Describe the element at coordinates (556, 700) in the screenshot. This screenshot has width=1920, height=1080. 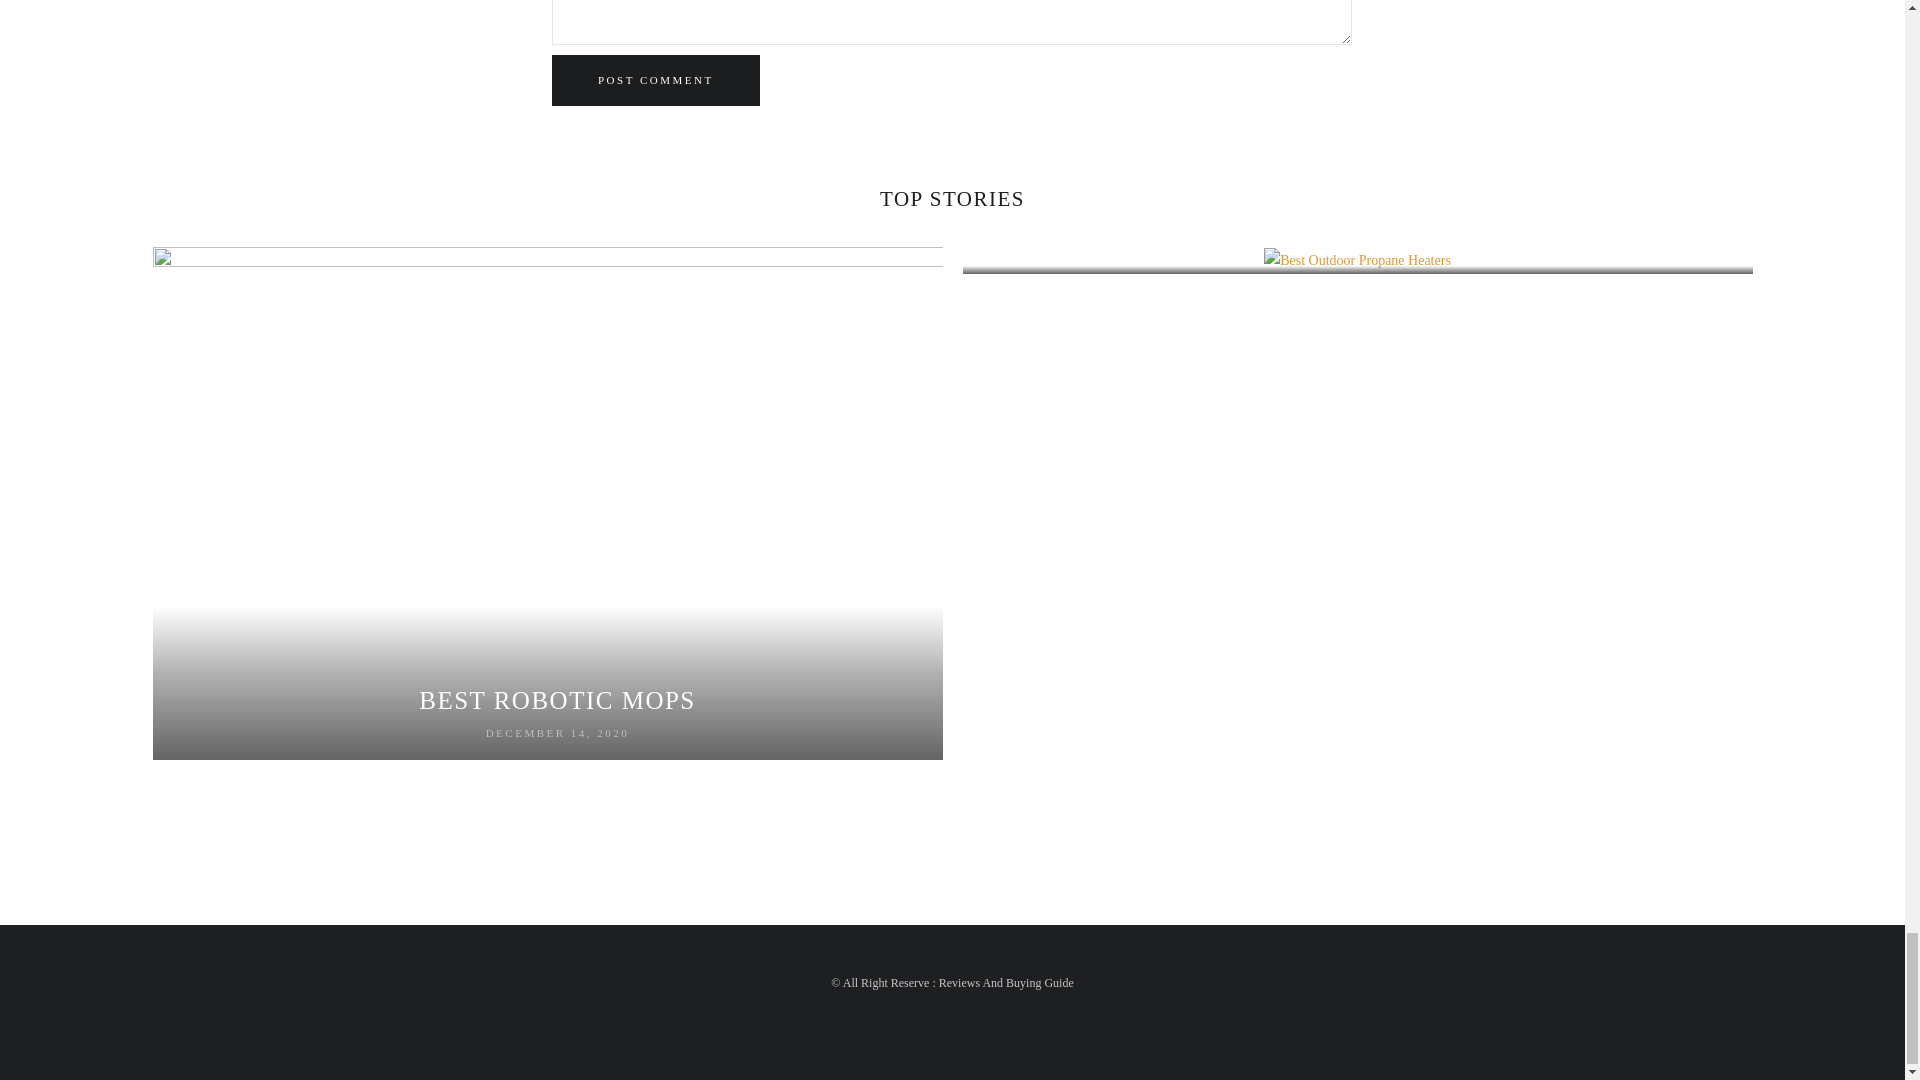
I see `Best Robotic Mops` at that location.